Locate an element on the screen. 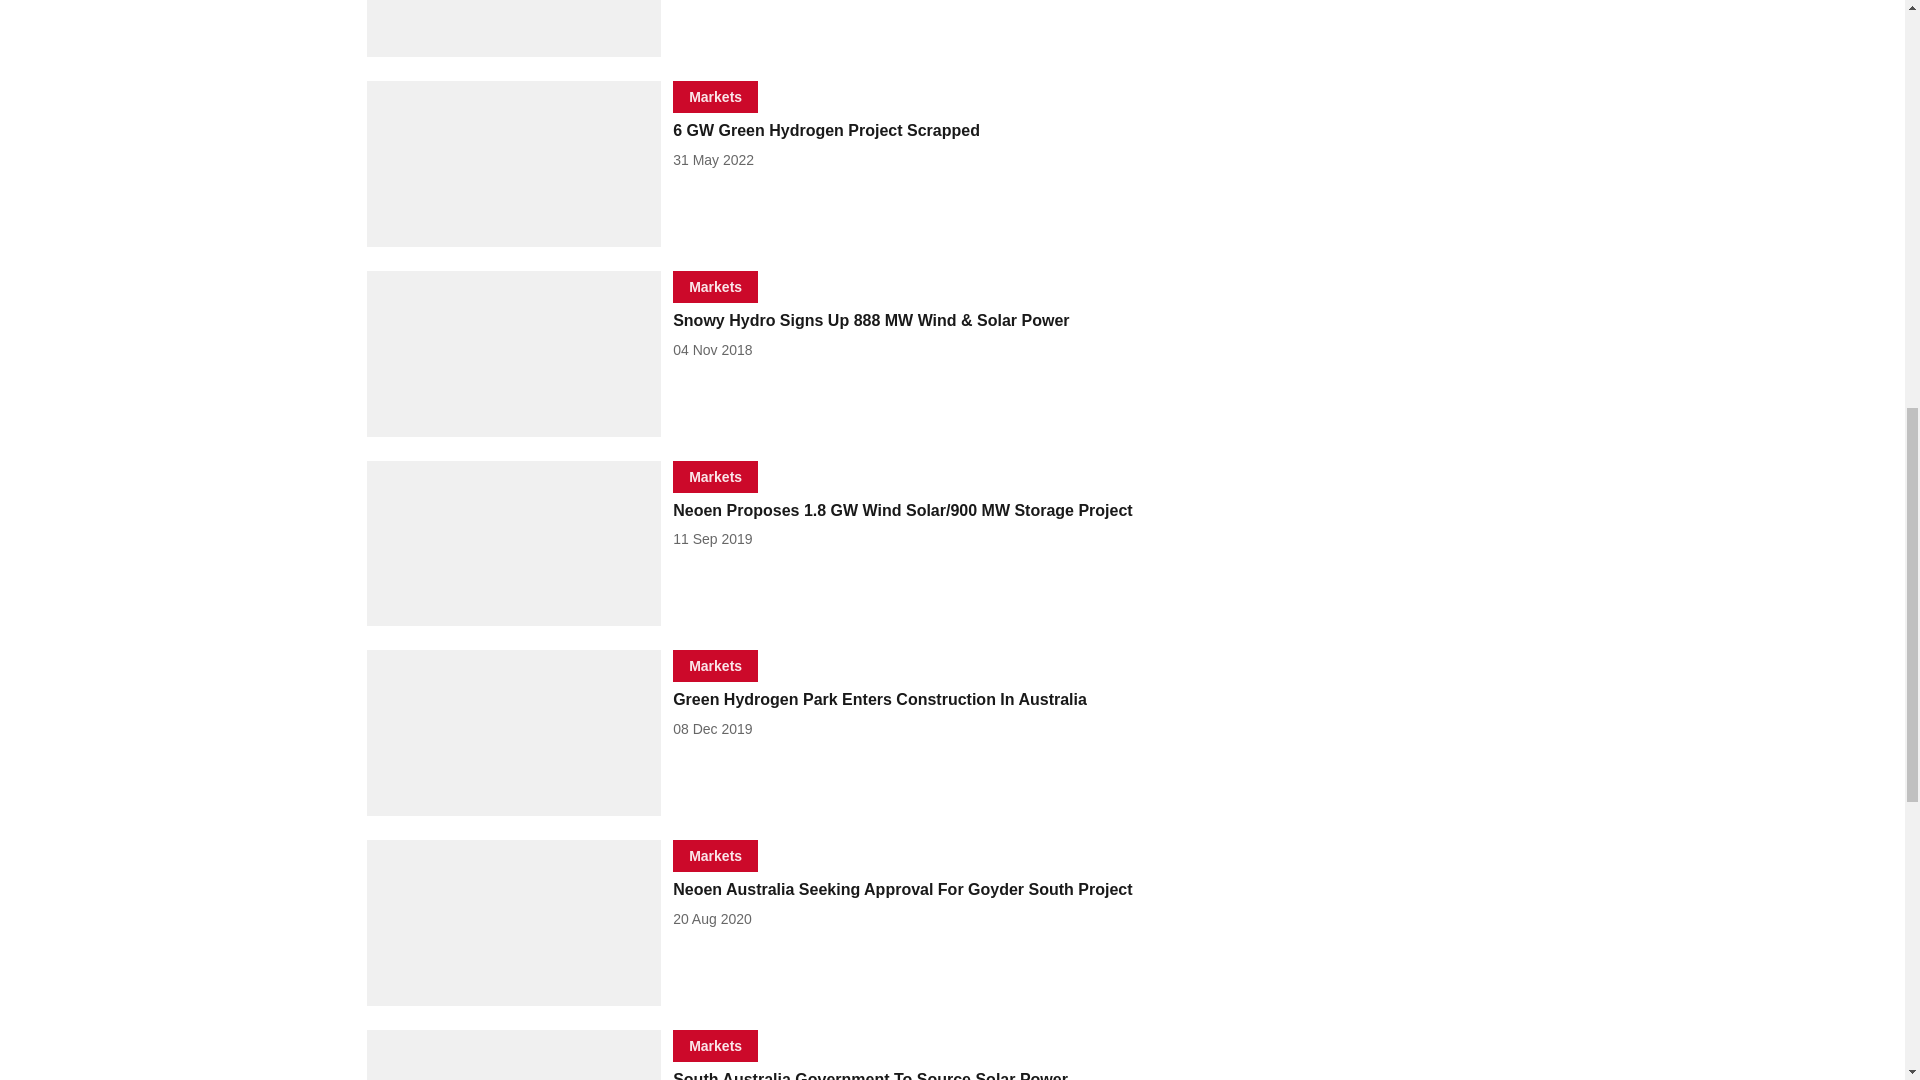  Markets is located at coordinates (716, 286).